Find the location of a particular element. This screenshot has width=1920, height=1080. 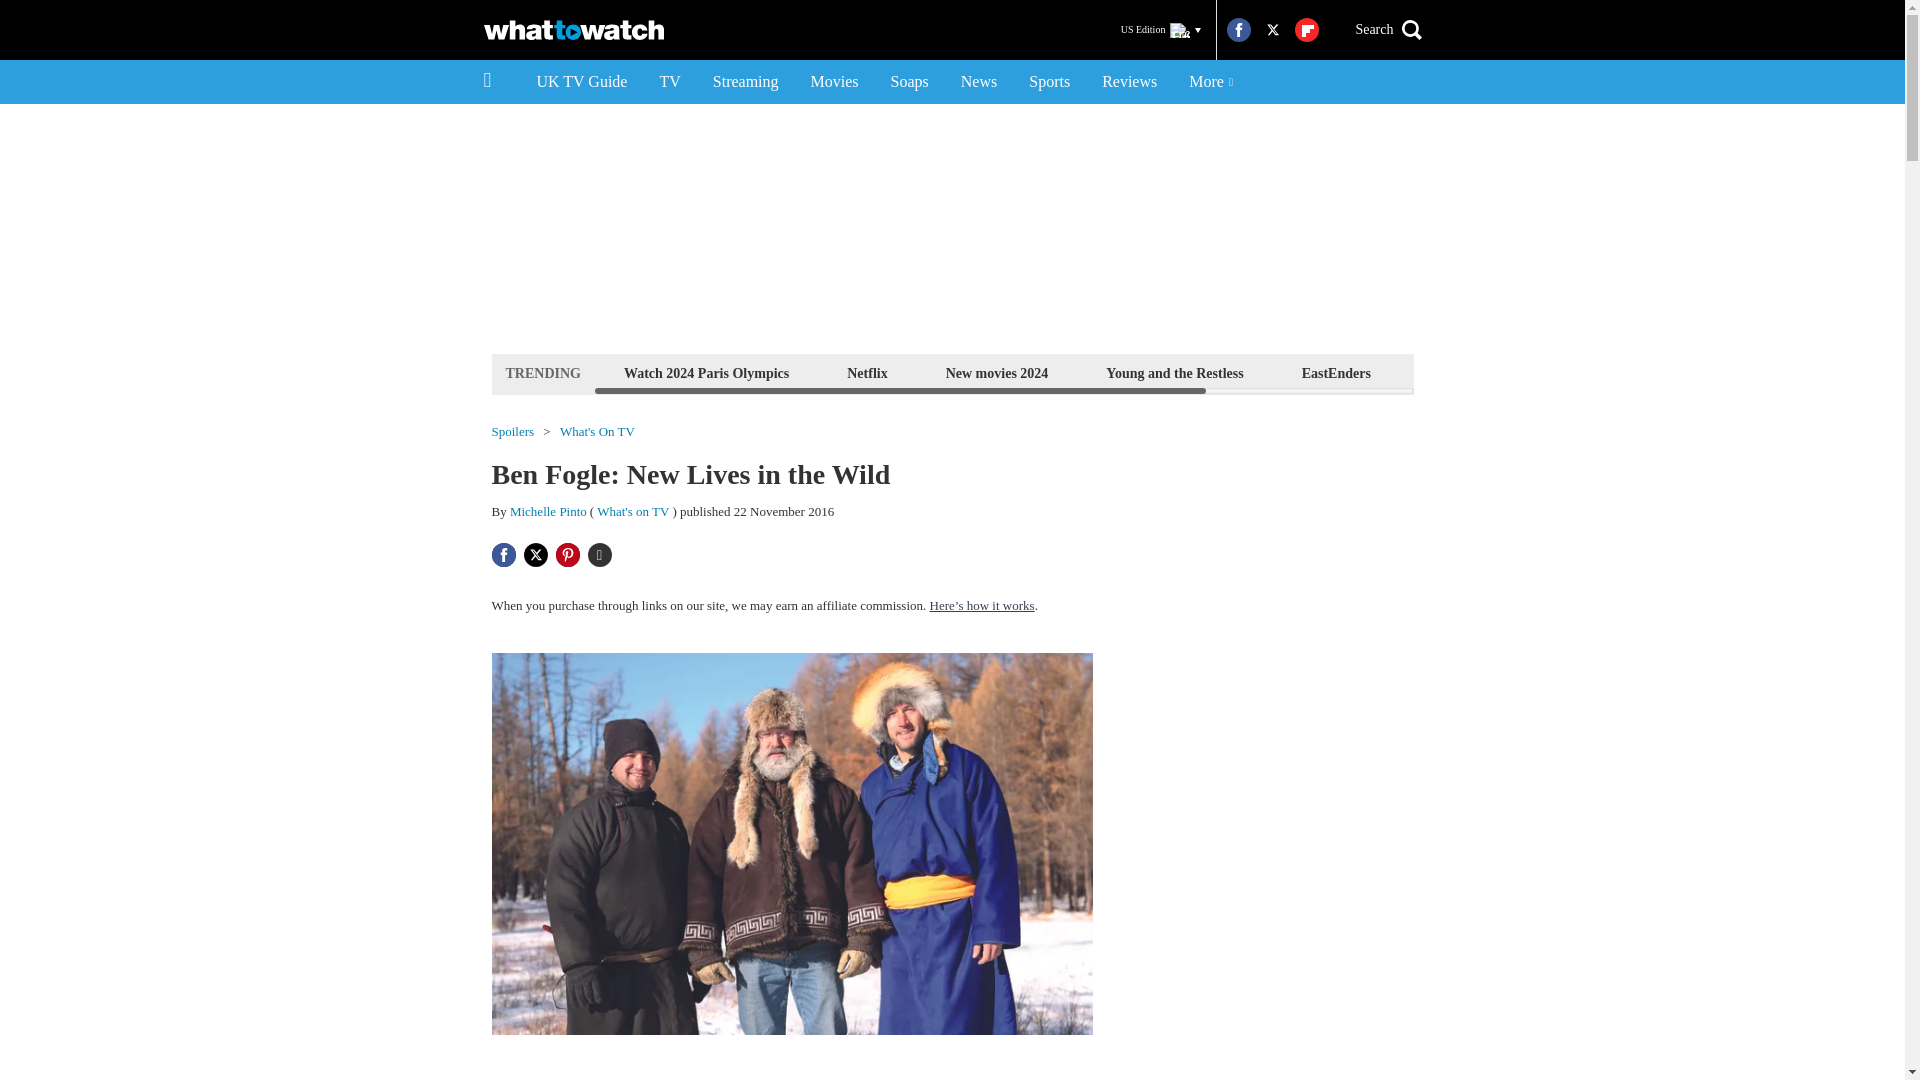

Emmerdale is located at coordinates (1464, 372).